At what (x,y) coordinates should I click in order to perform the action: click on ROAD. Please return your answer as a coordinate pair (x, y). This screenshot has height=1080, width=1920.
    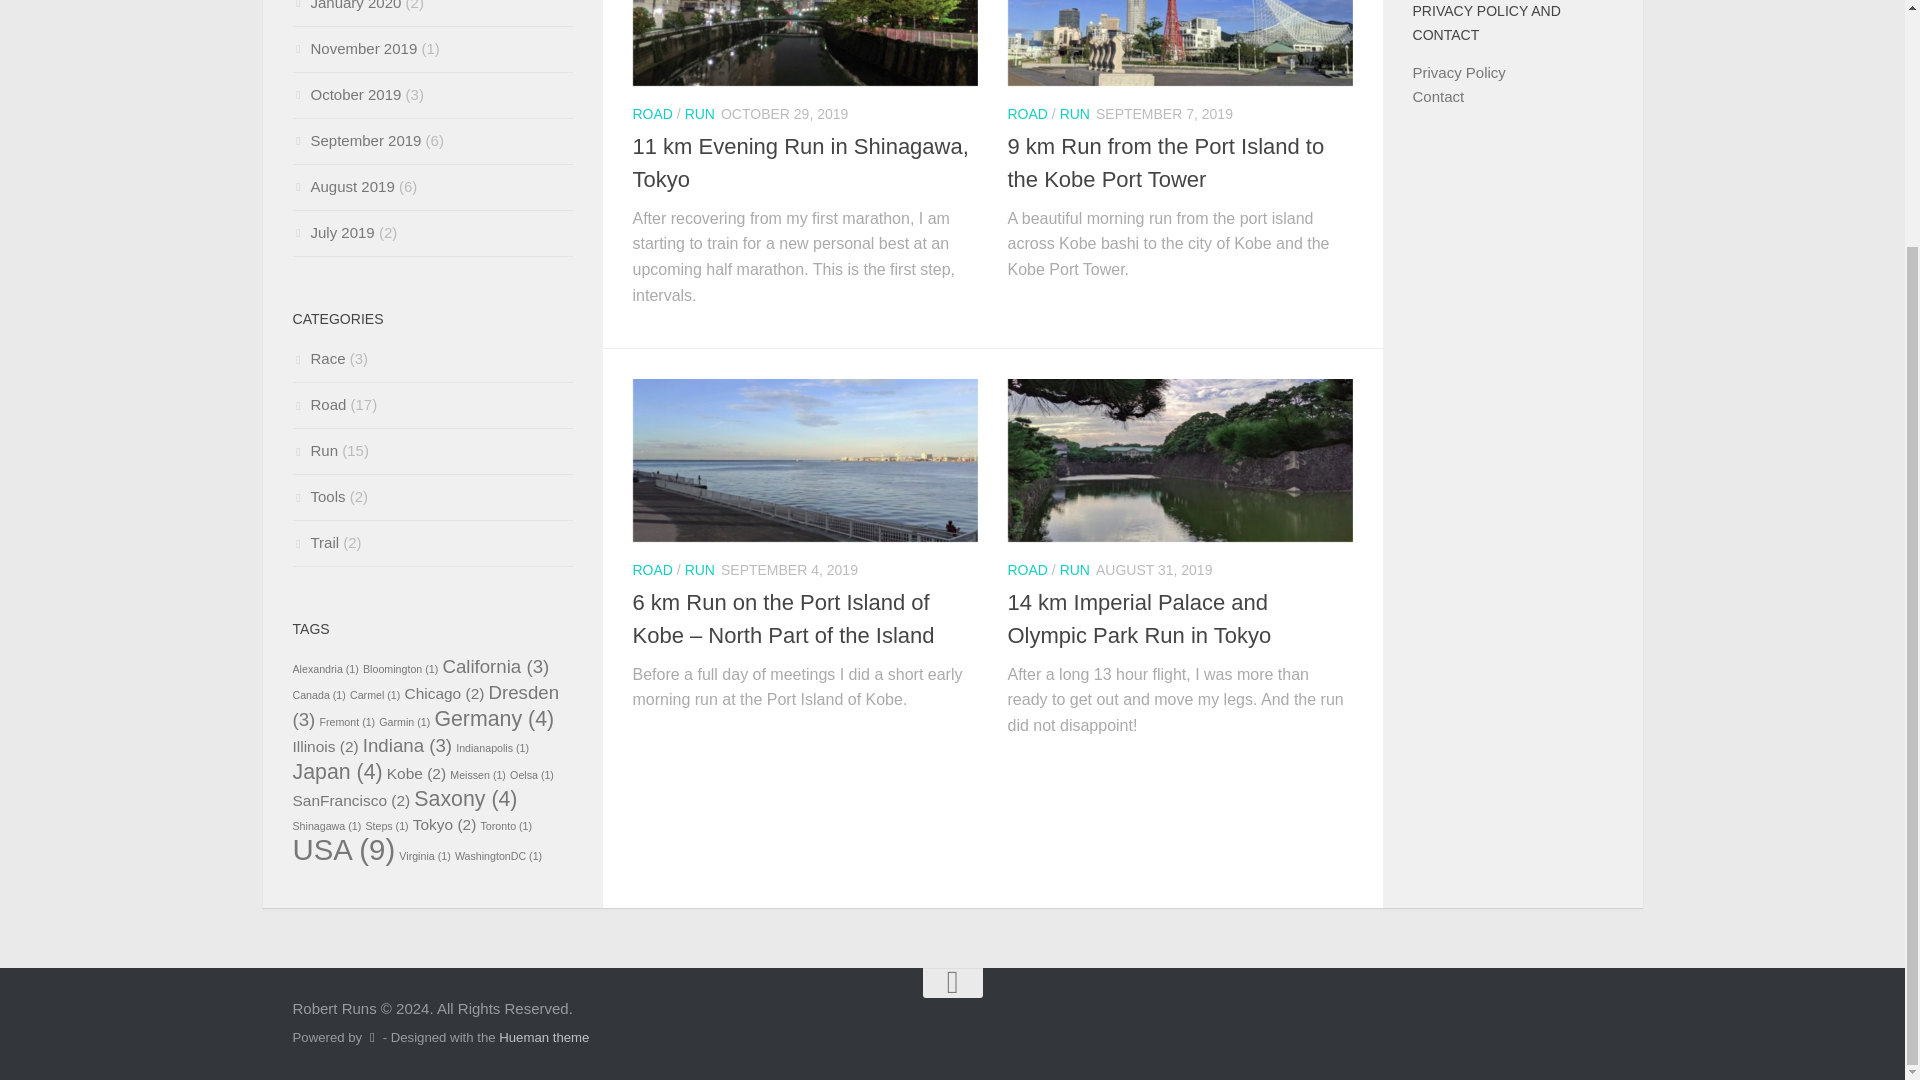
    Looking at the image, I should click on (1028, 114).